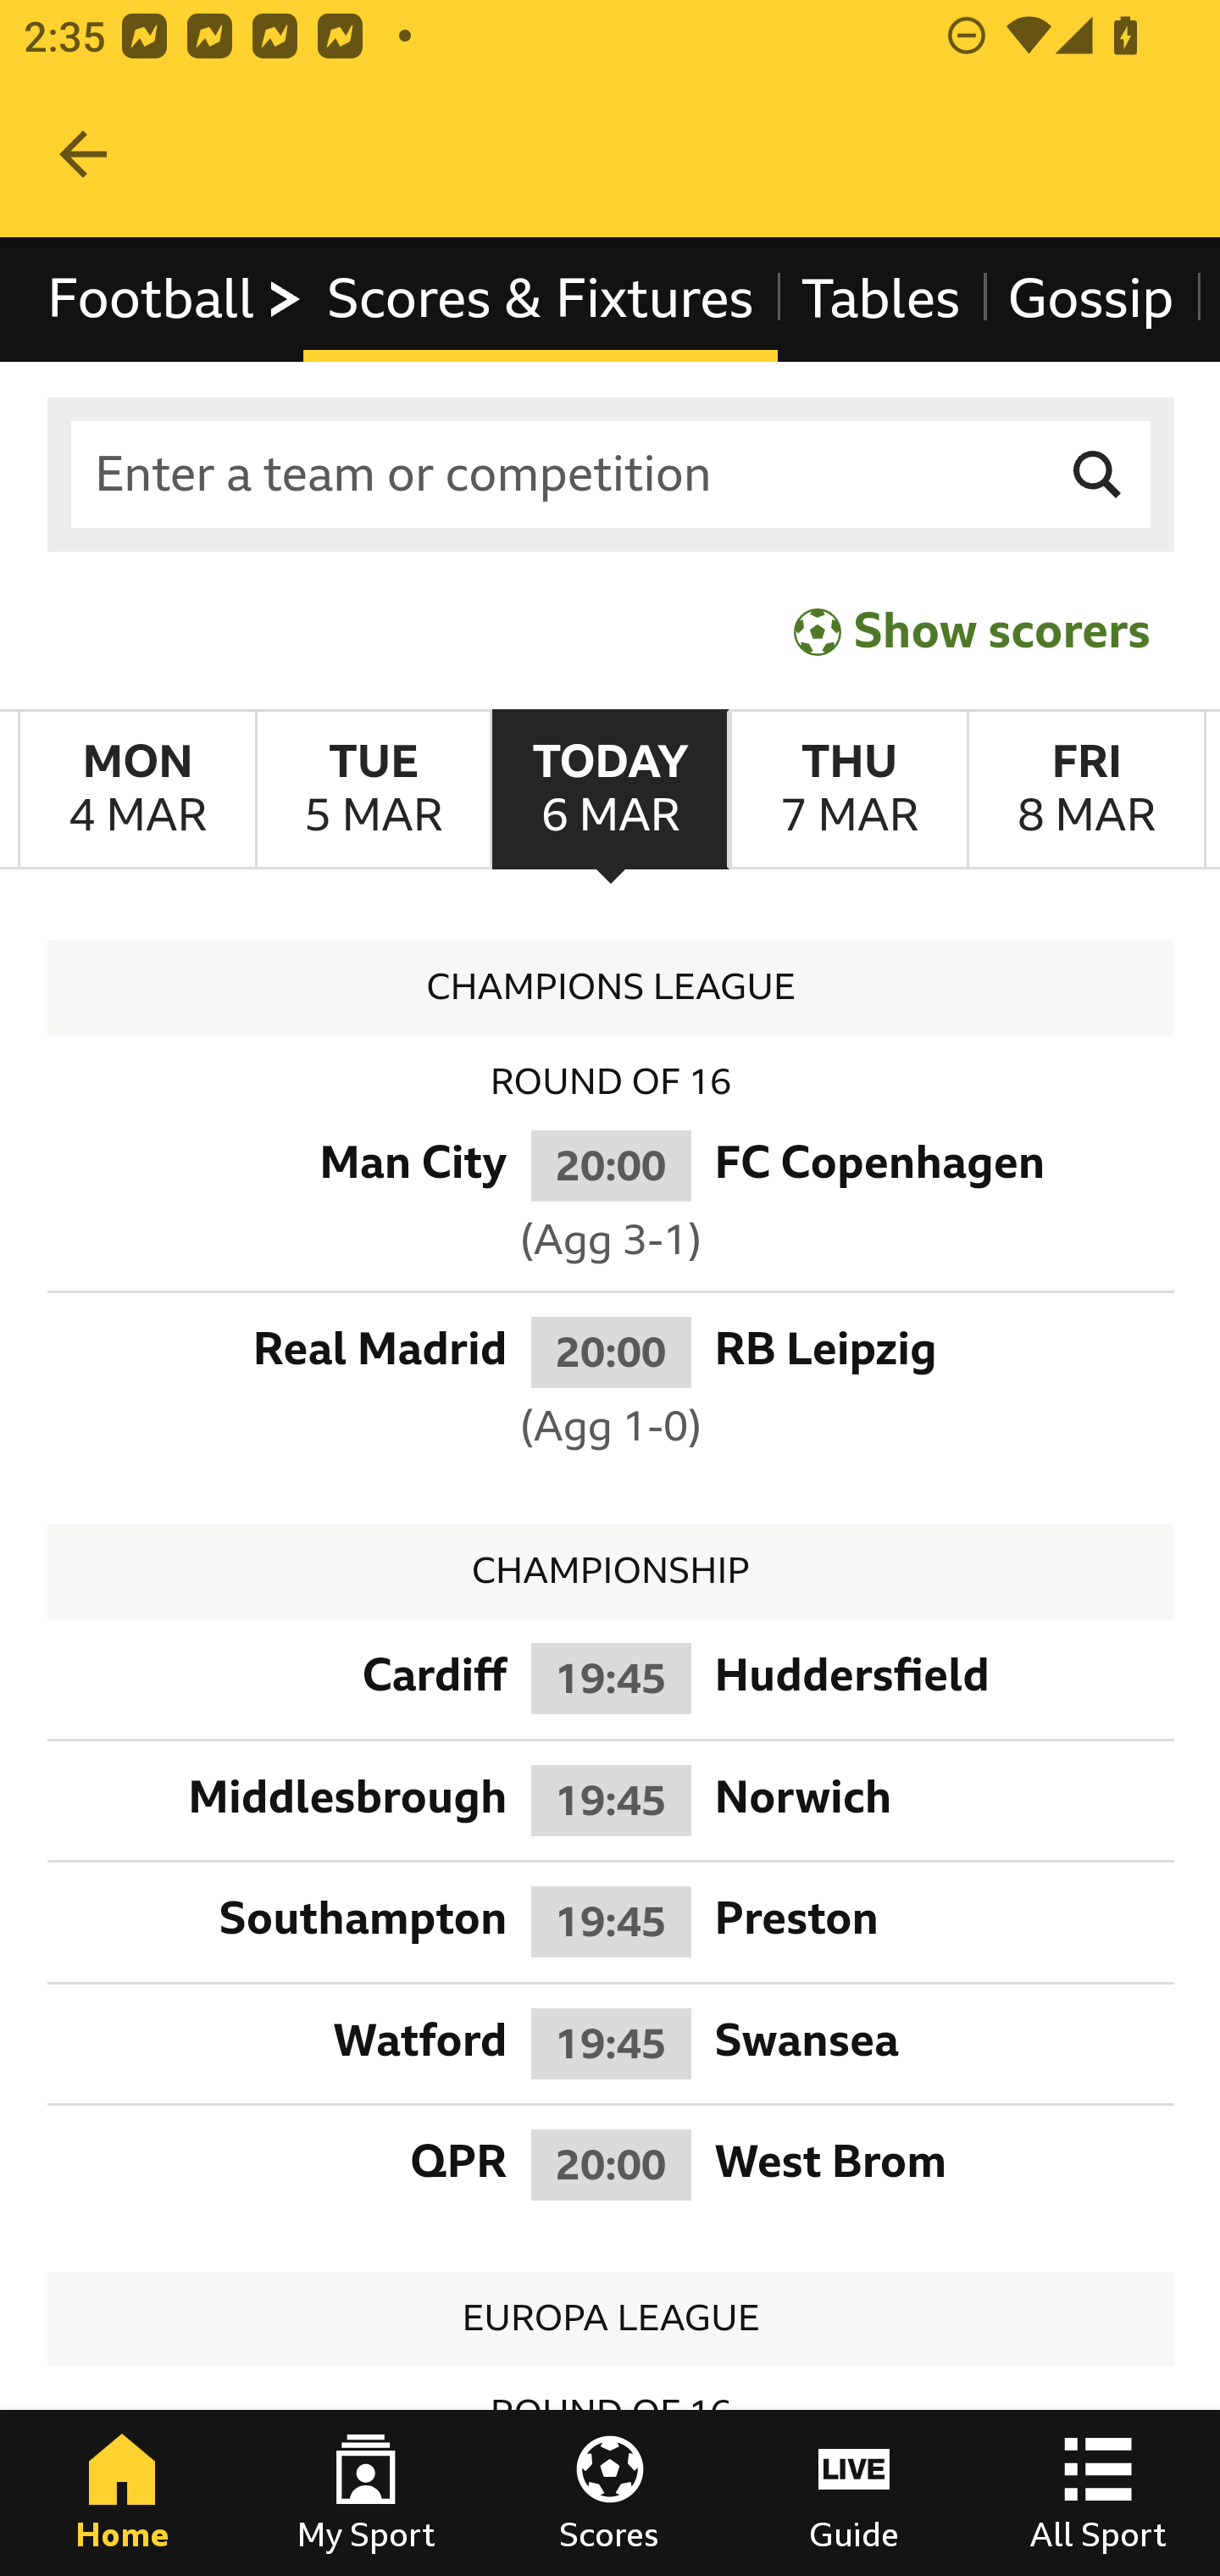 Image resolution: width=1220 pixels, height=2576 pixels. What do you see at coordinates (847, 790) in the screenshot?
I see `ThursdayMarch 7th Thursday March 7th` at bounding box center [847, 790].